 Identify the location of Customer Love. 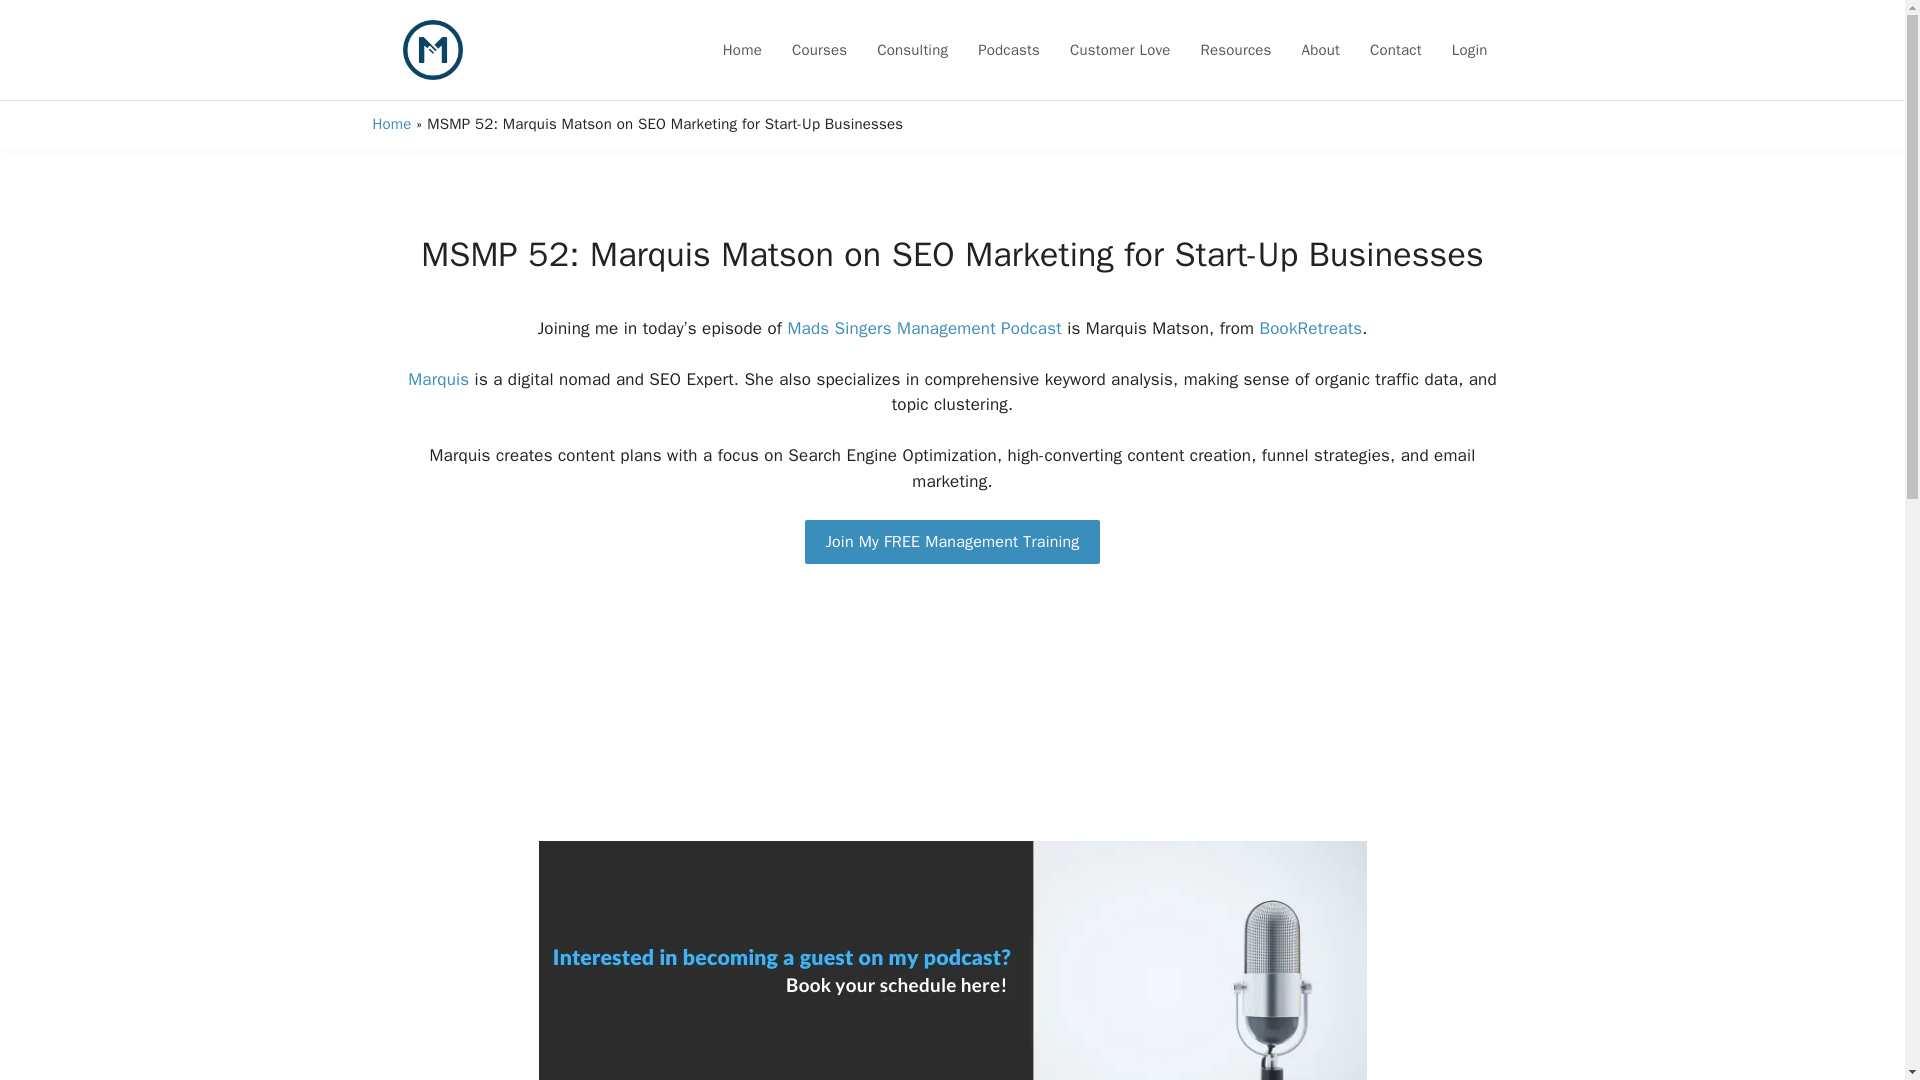
(1120, 49).